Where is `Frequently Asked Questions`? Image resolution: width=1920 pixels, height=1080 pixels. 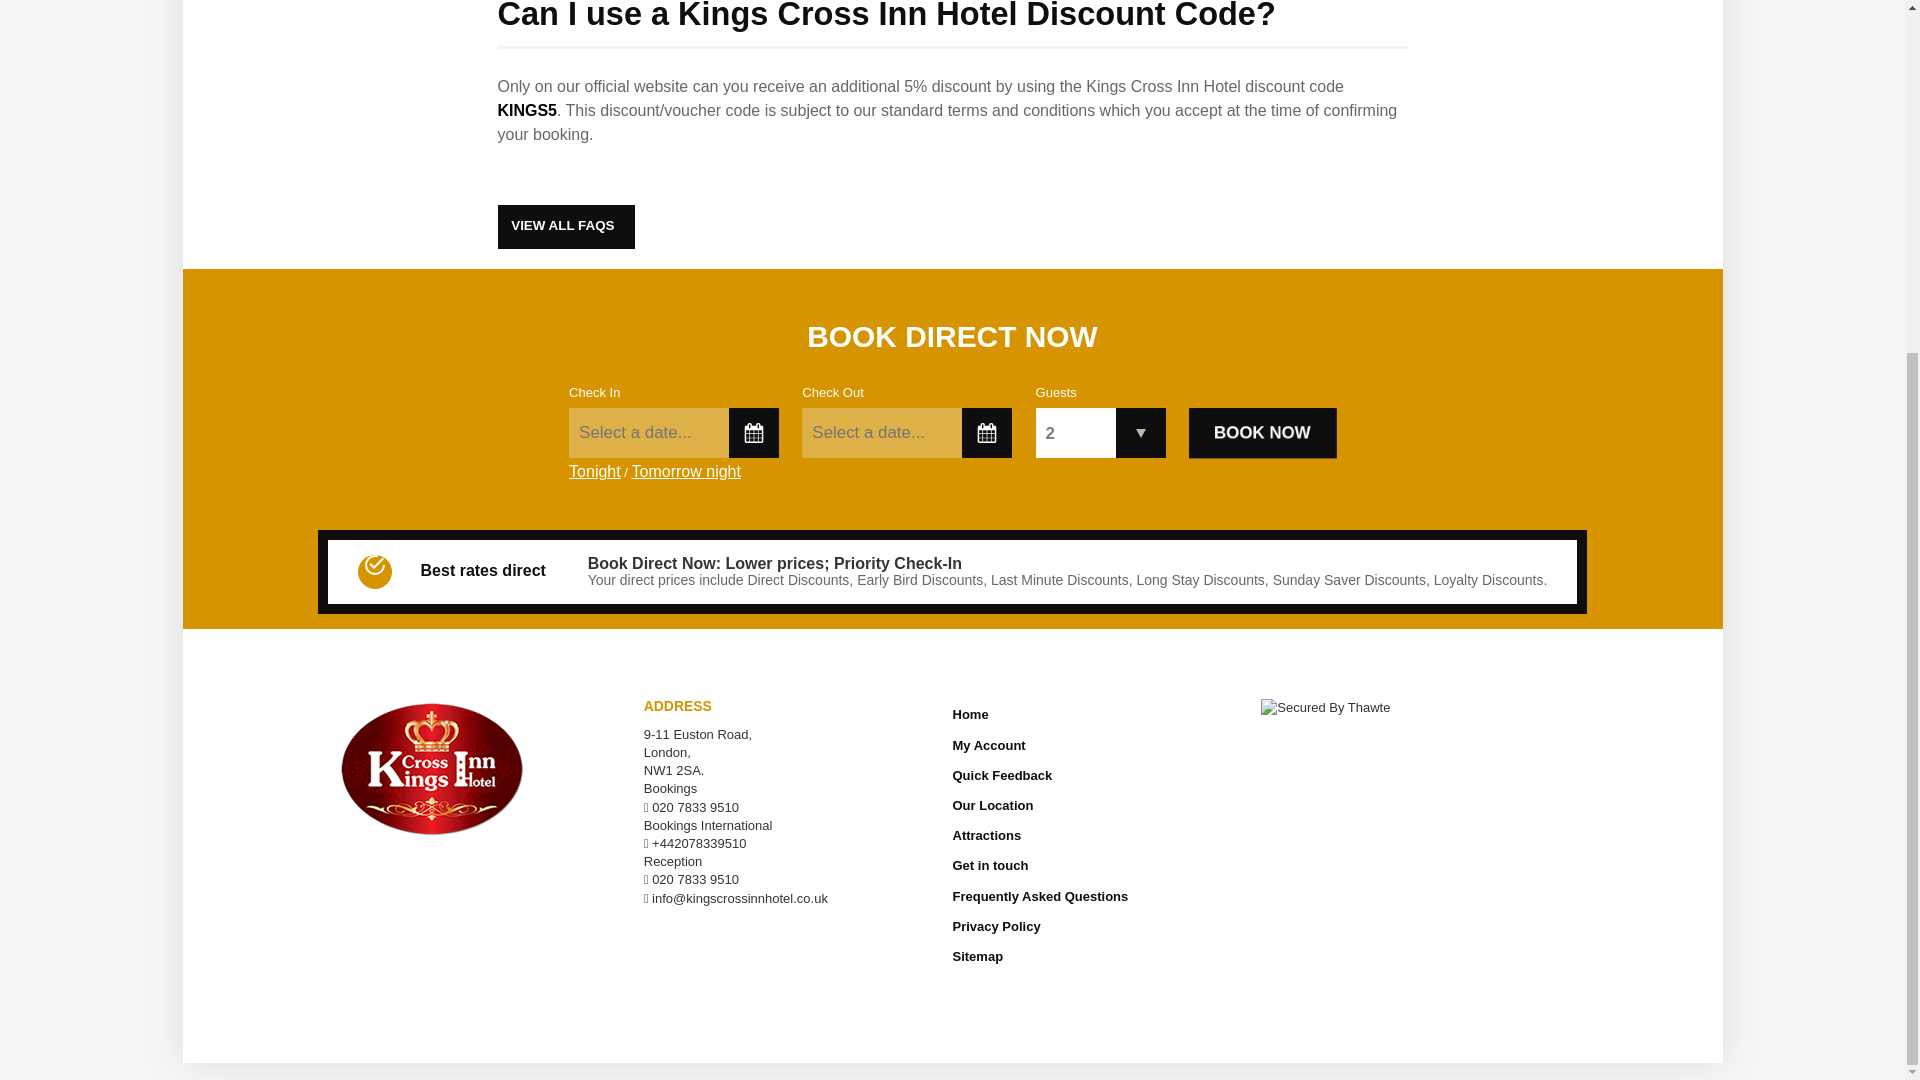 Frequently Asked Questions is located at coordinates (1099, 897).